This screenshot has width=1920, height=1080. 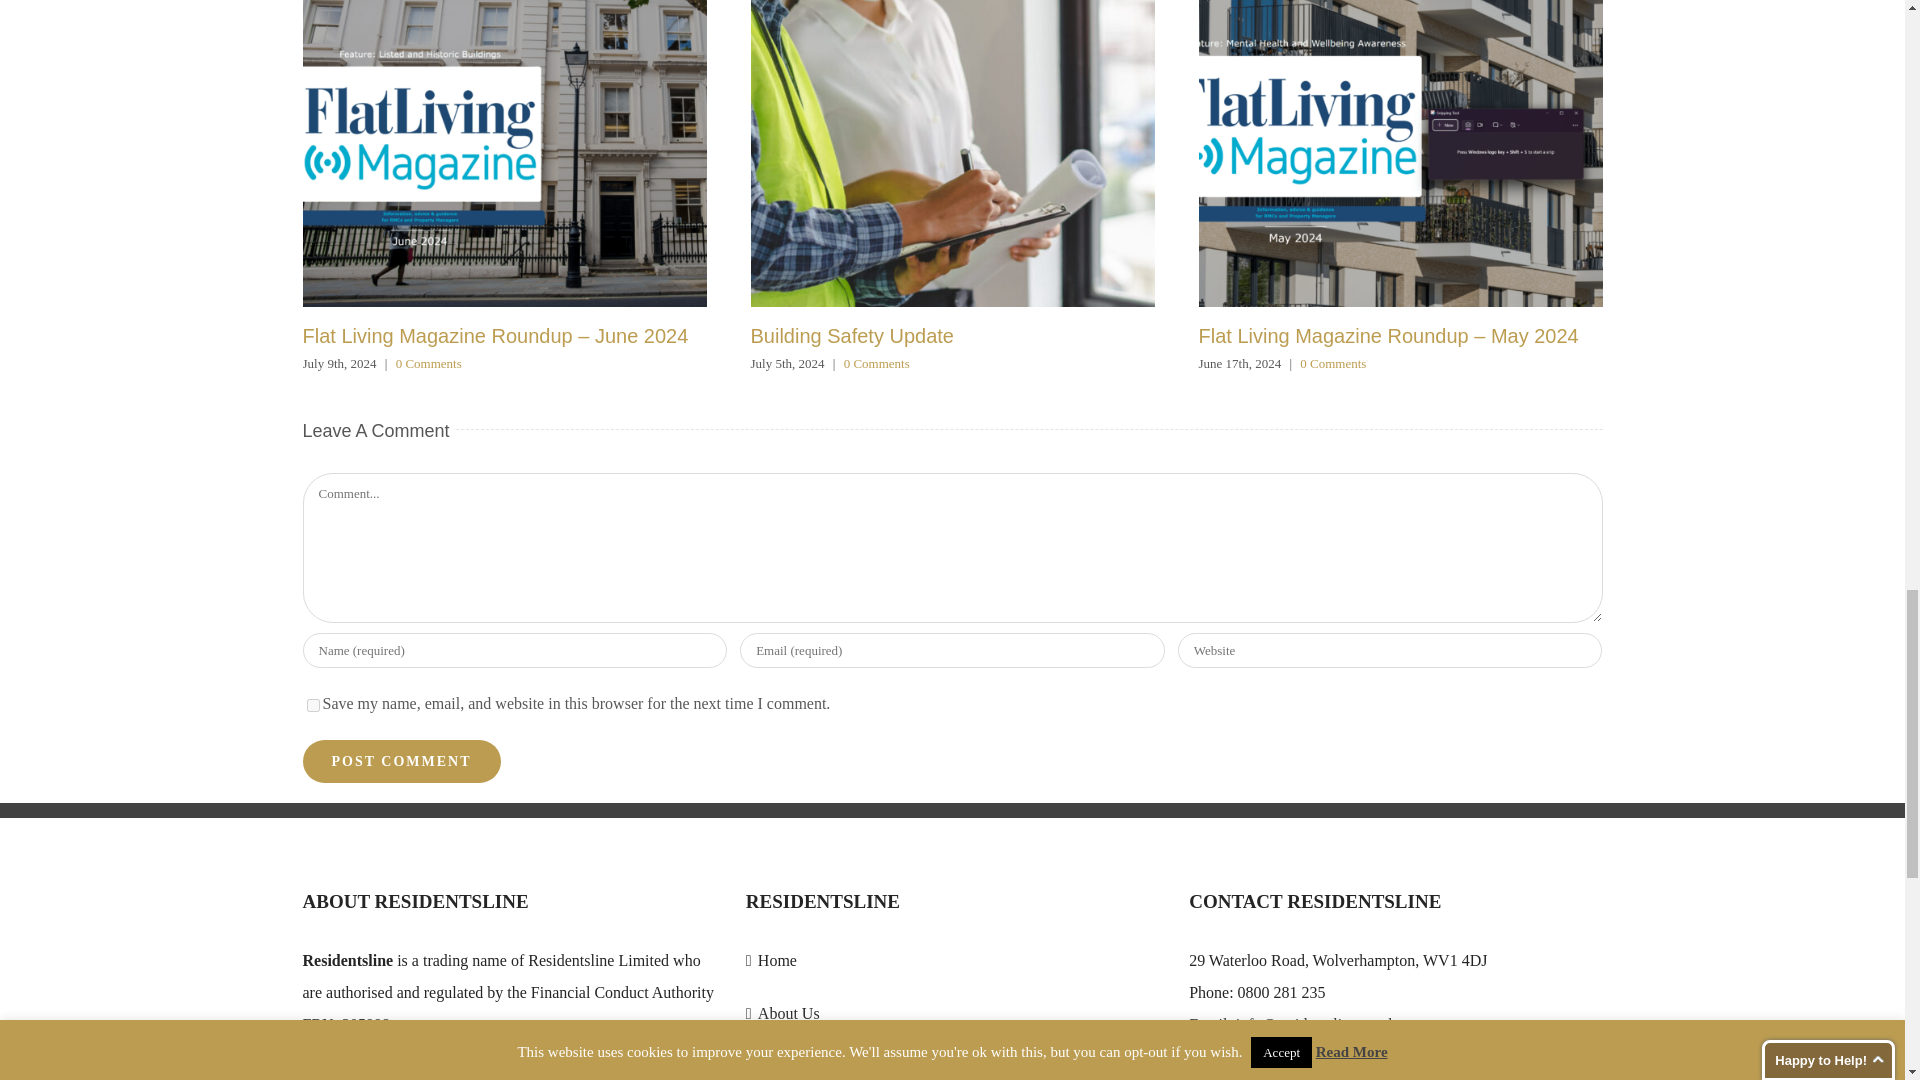 What do you see at coordinates (851, 336) in the screenshot?
I see `Building Safety Update` at bounding box center [851, 336].